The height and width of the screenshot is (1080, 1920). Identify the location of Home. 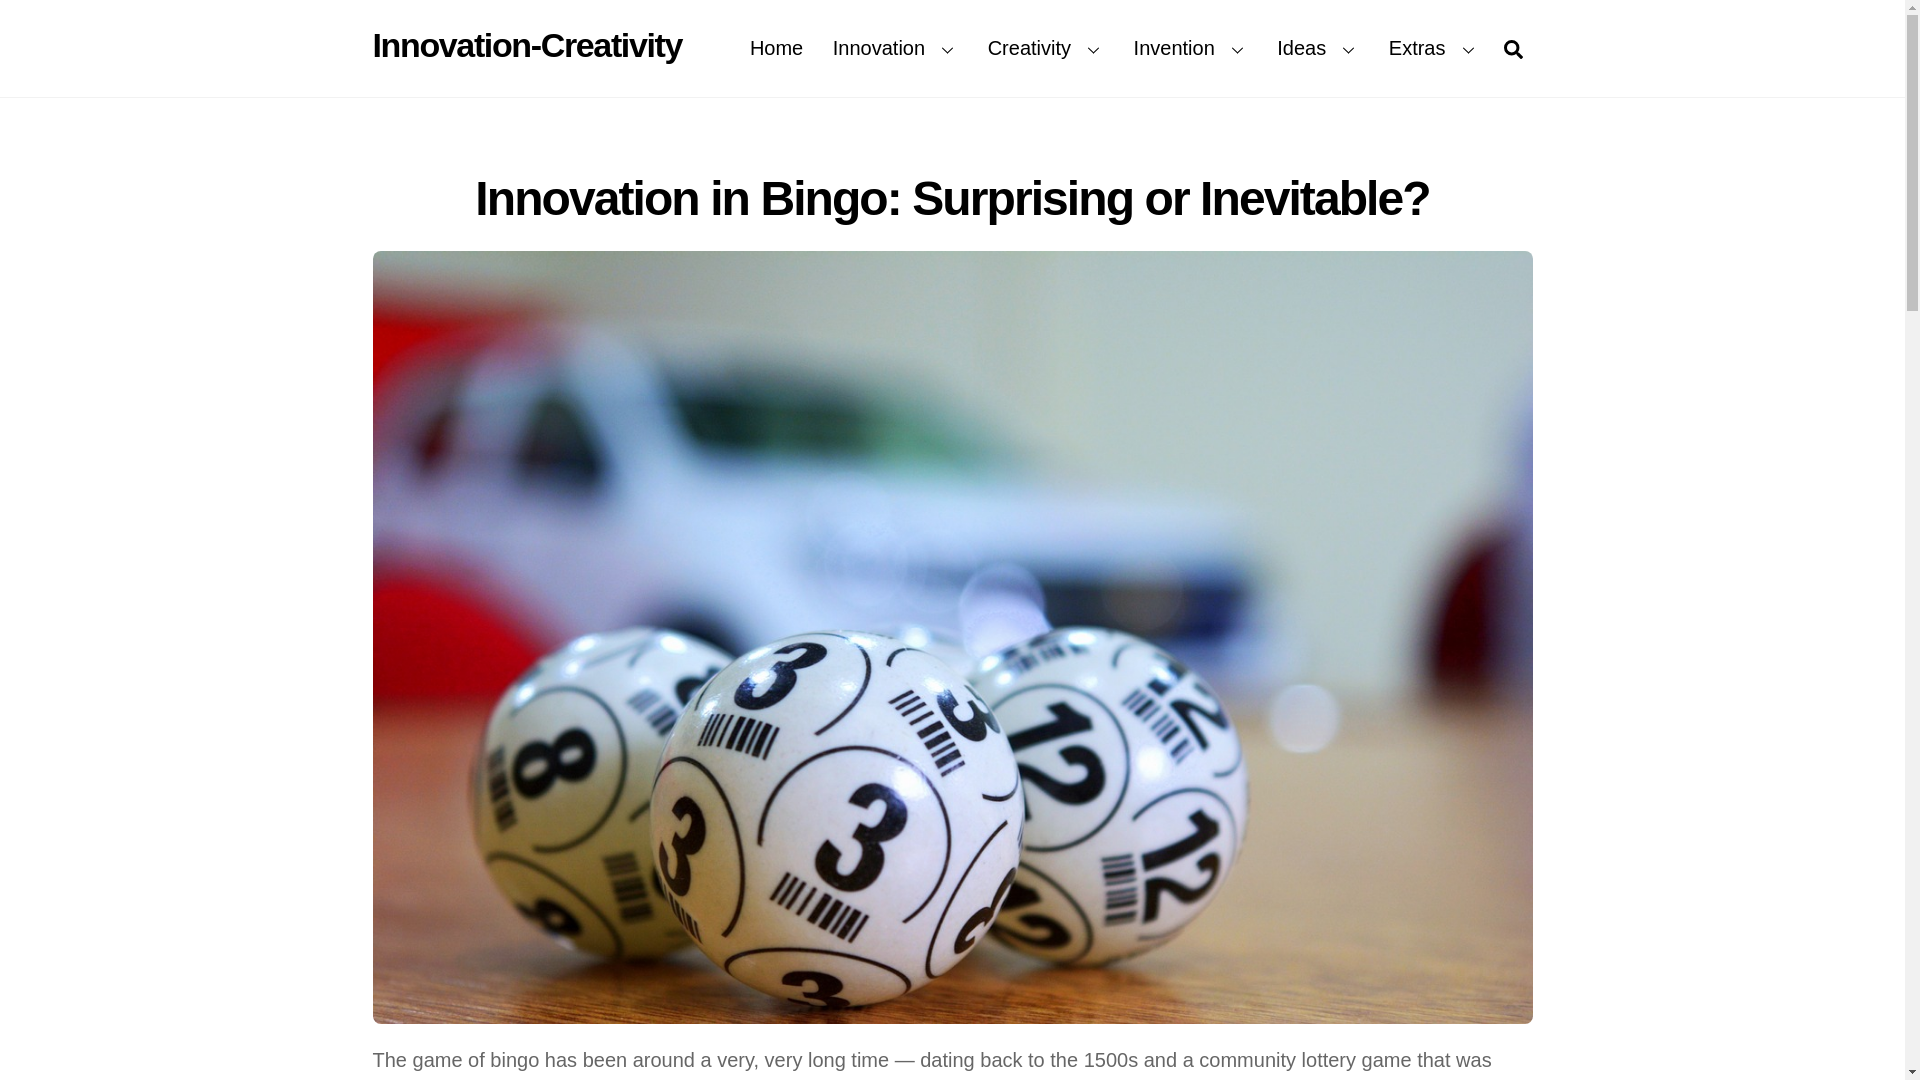
(776, 48).